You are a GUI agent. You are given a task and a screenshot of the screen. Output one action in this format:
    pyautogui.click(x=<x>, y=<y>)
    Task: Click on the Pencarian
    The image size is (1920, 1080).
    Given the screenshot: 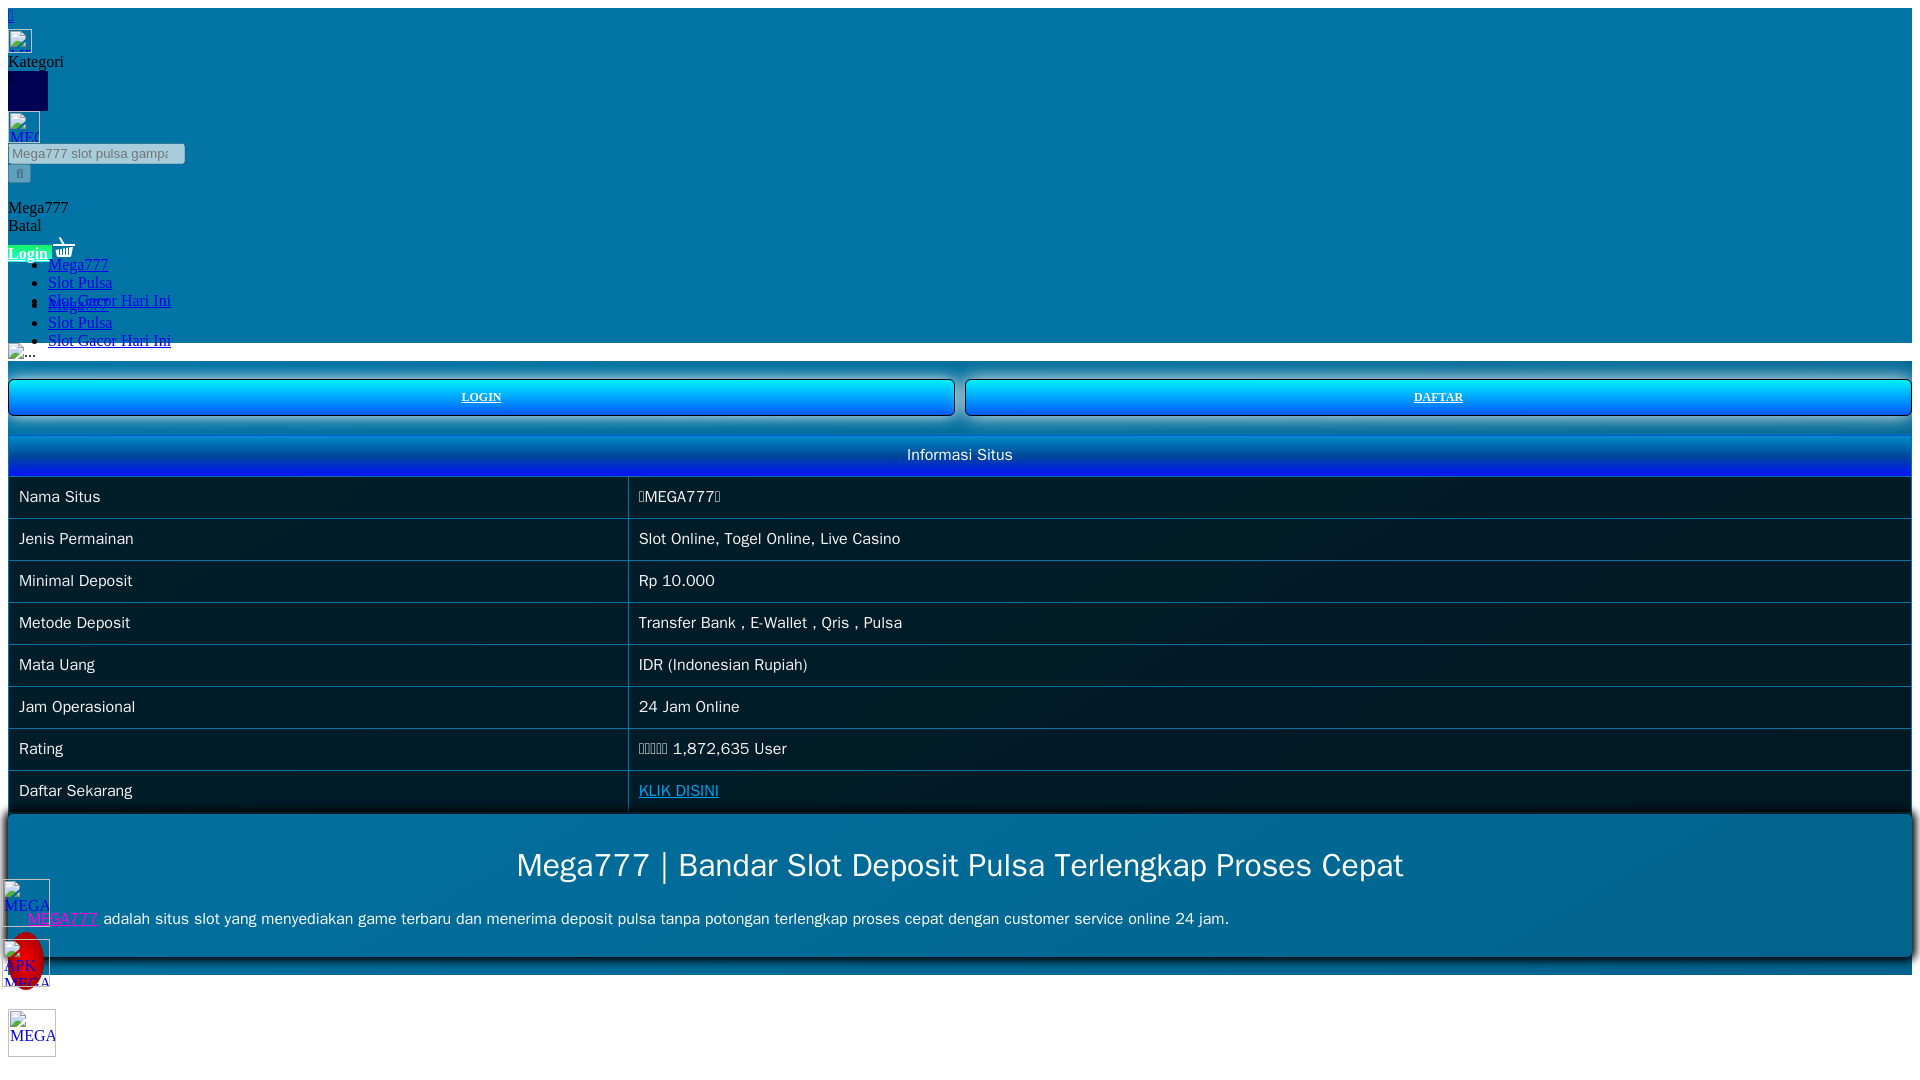 What is the action you would take?
    pyautogui.click(x=18, y=173)
    